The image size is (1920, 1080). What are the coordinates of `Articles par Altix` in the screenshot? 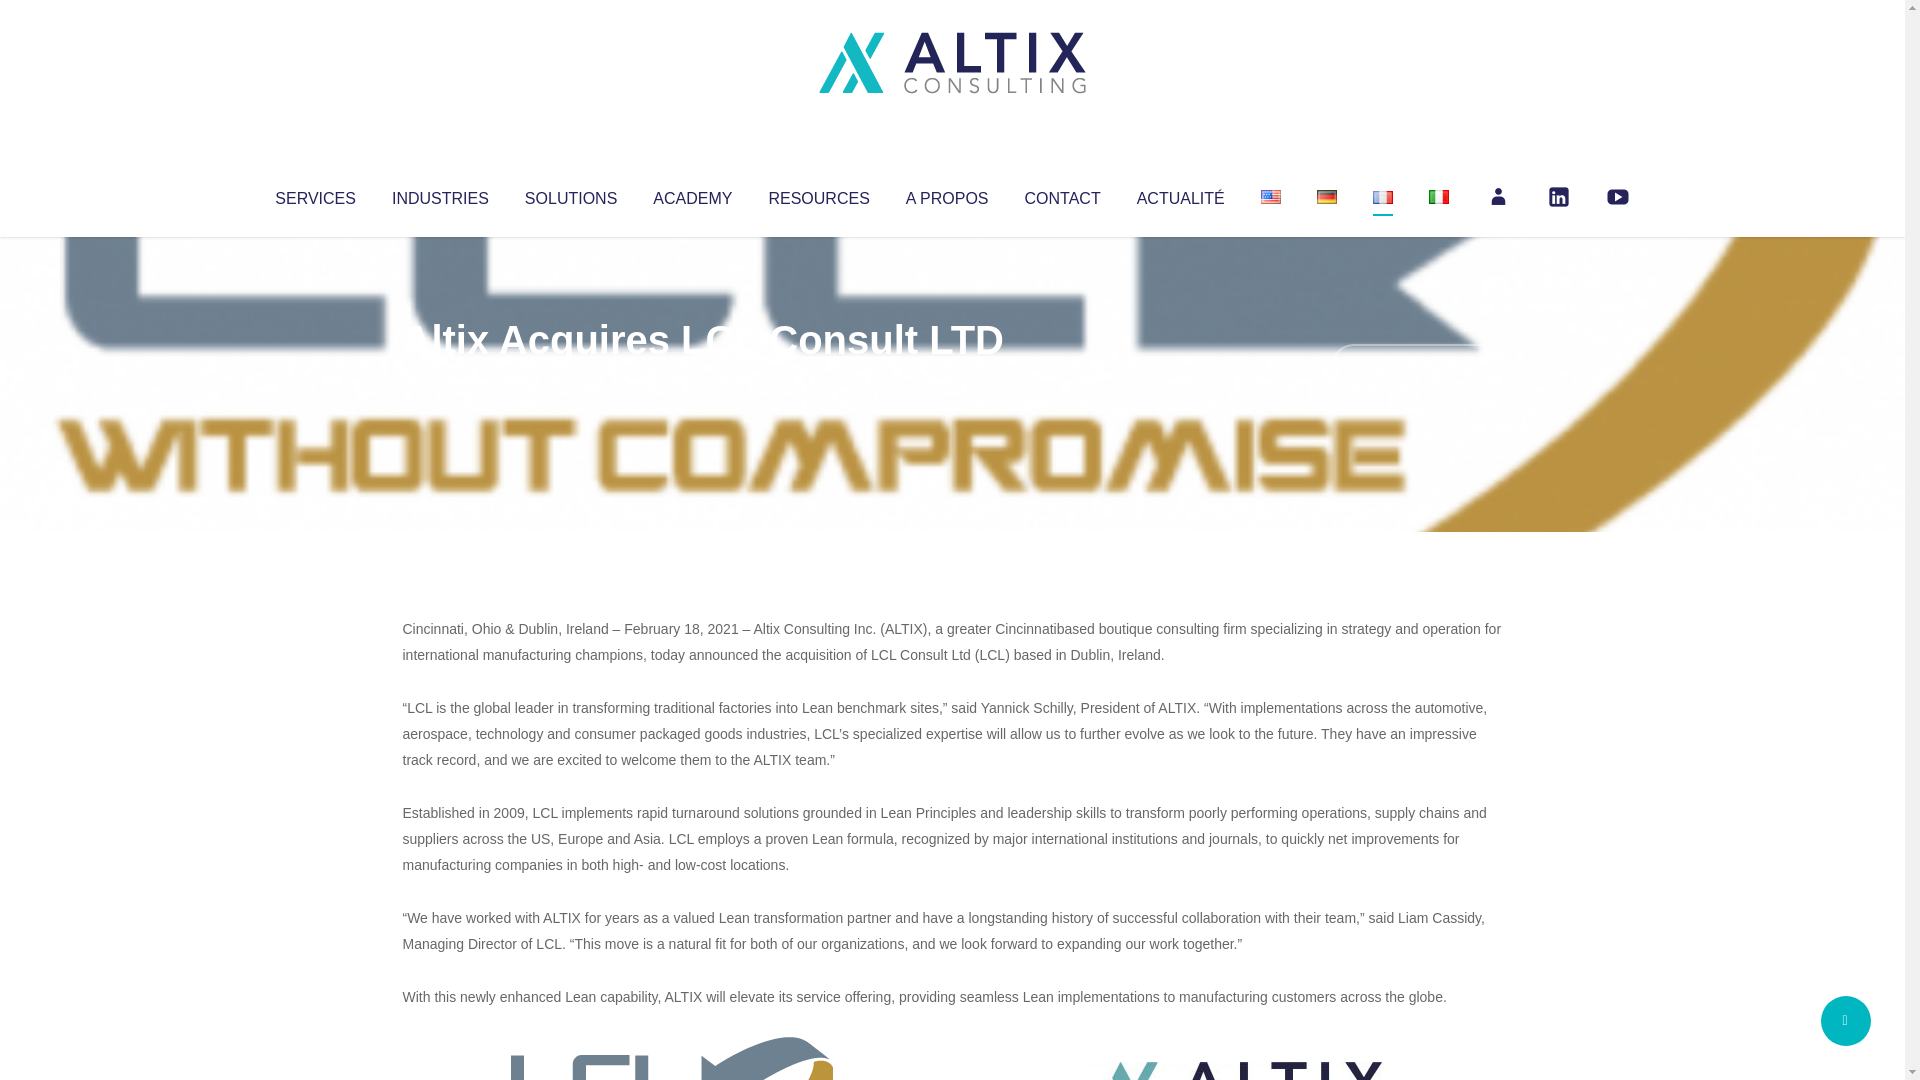 It's located at (440, 380).